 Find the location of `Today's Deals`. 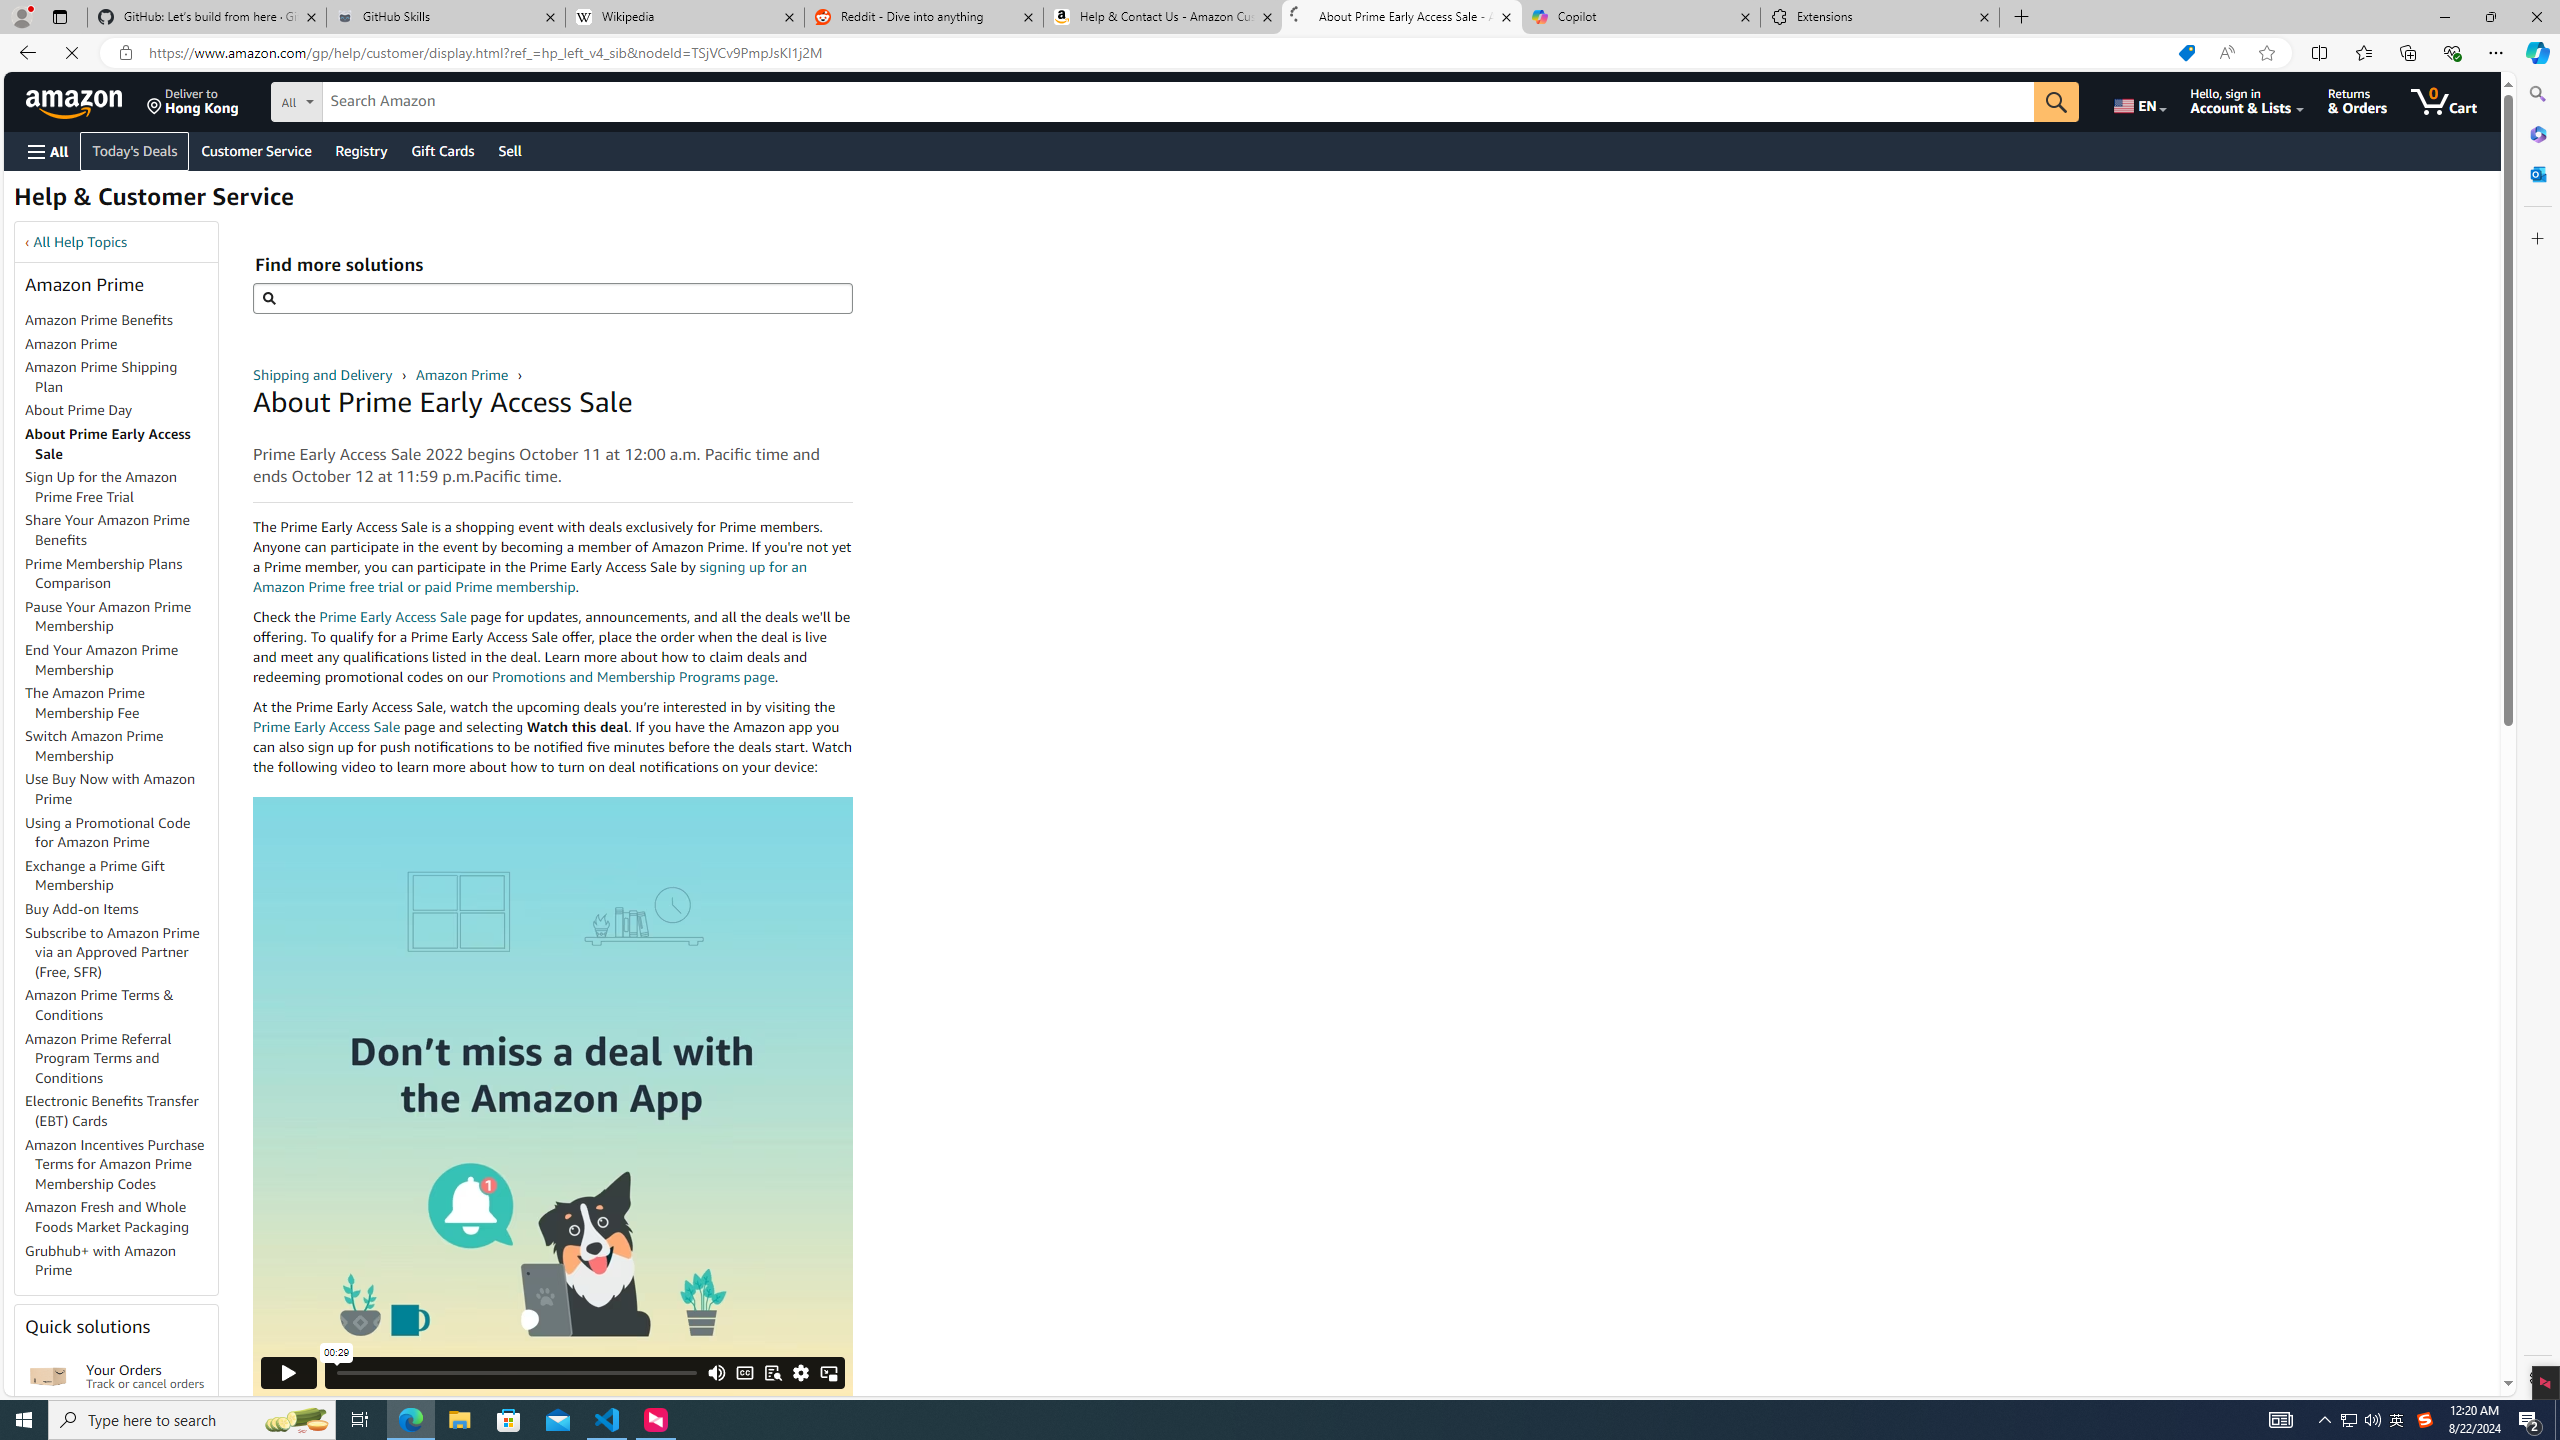

Today's Deals is located at coordinates (67, 187).